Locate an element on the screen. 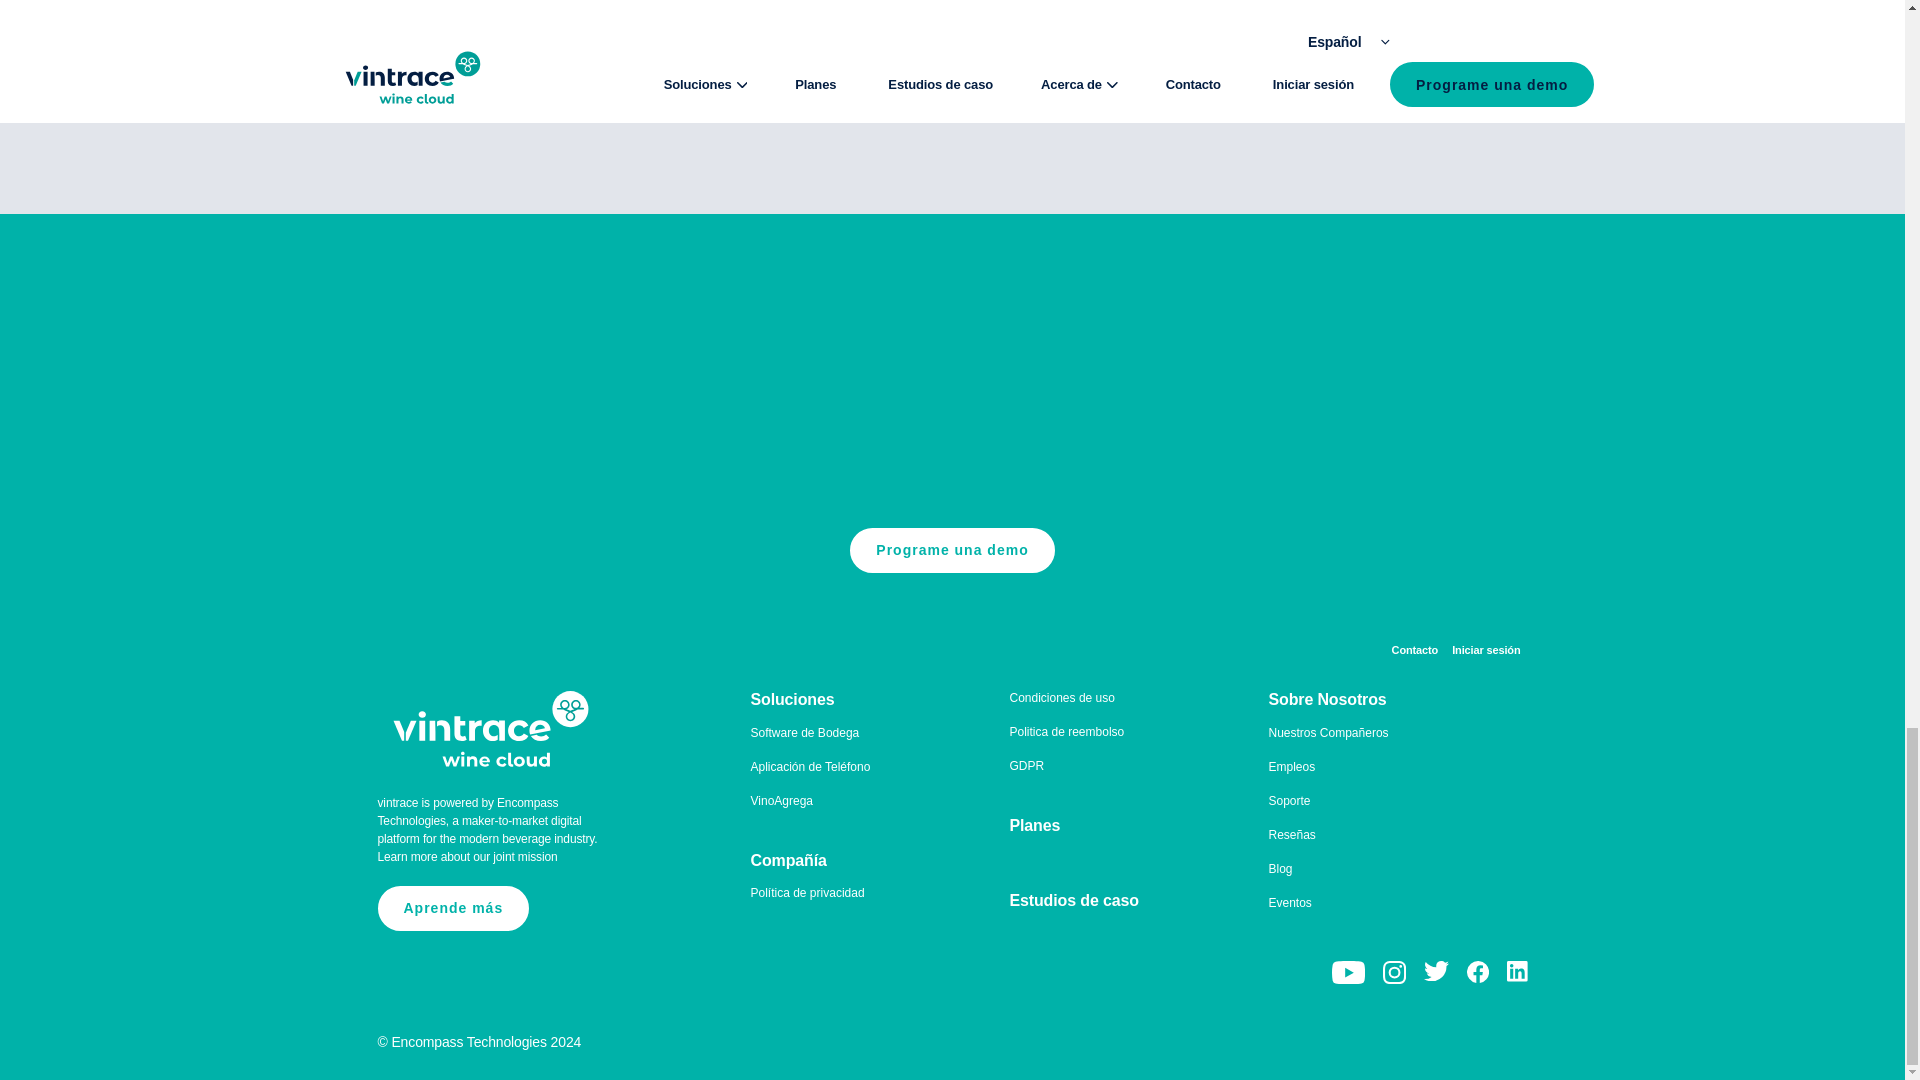  Blog is located at coordinates (1280, 868).